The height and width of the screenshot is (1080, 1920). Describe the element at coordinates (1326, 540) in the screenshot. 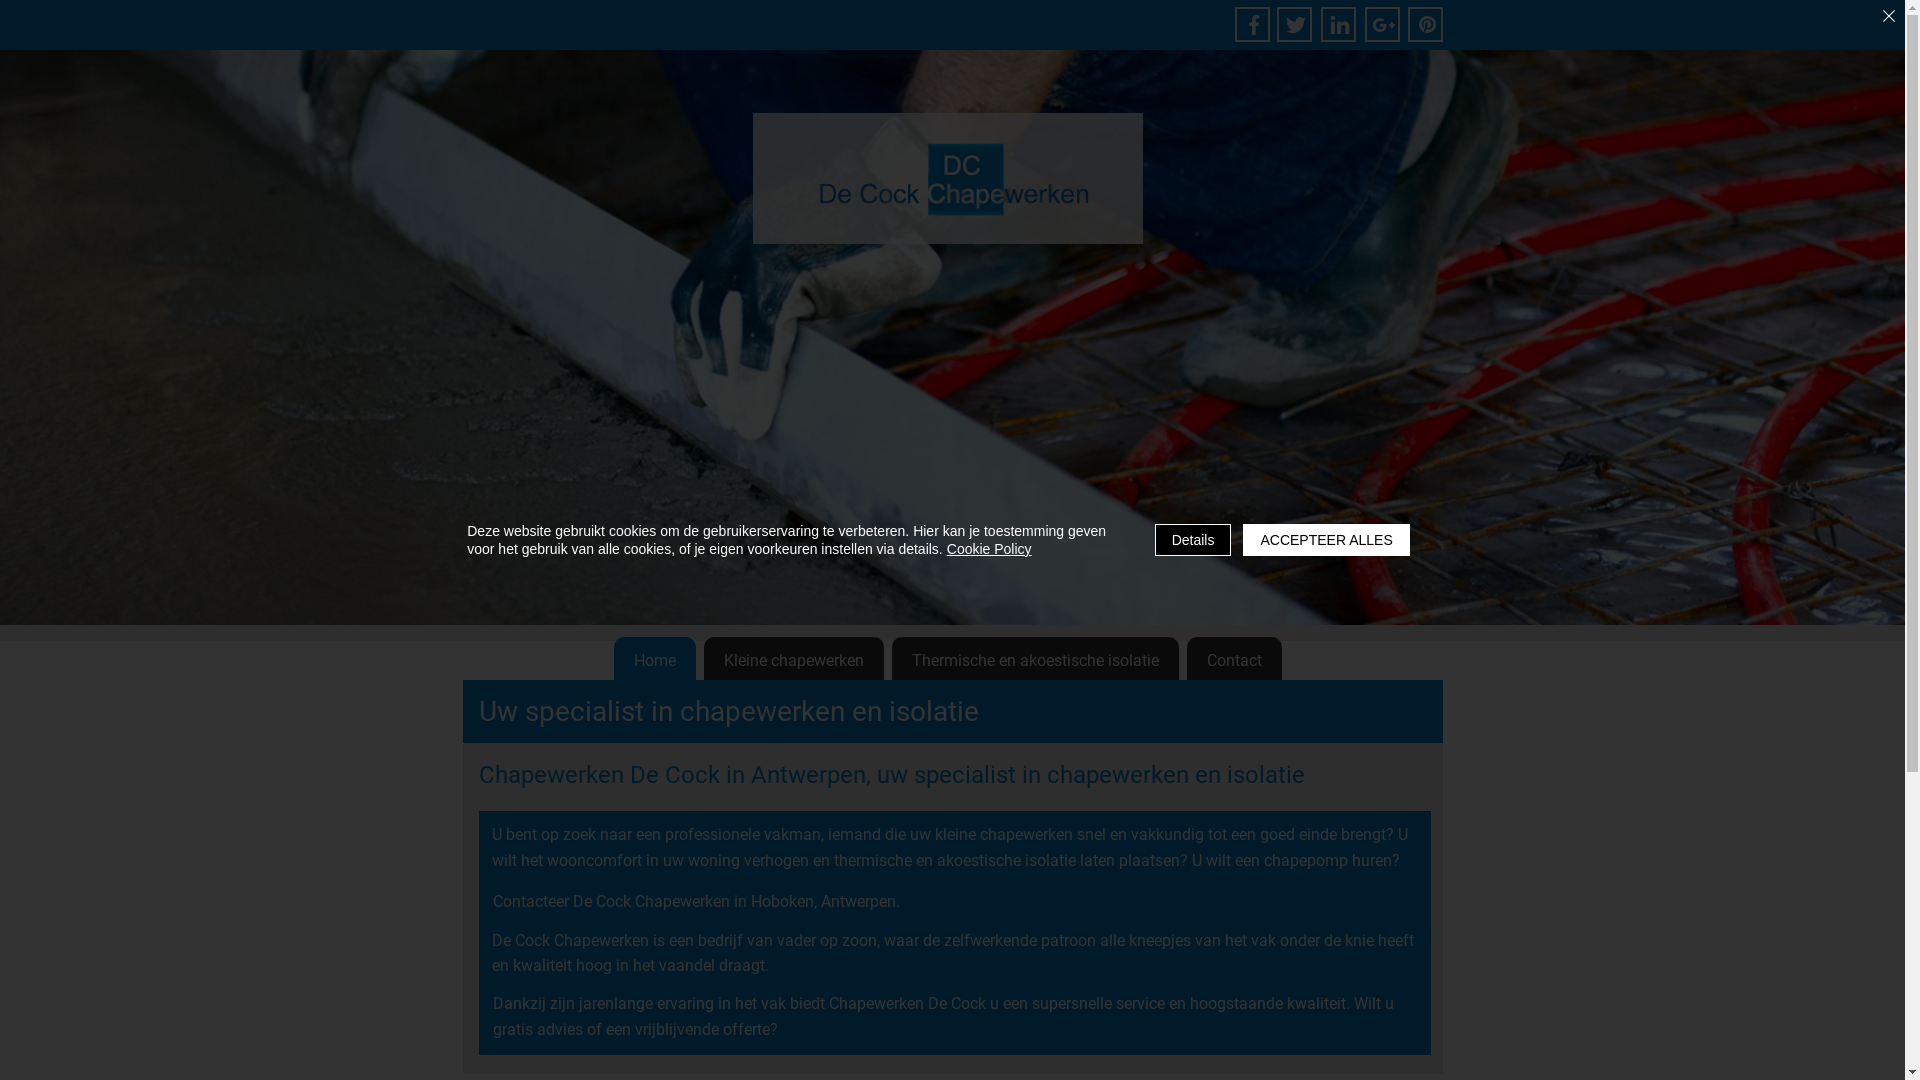

I see `ACCEPTEER ALLES` at that location.